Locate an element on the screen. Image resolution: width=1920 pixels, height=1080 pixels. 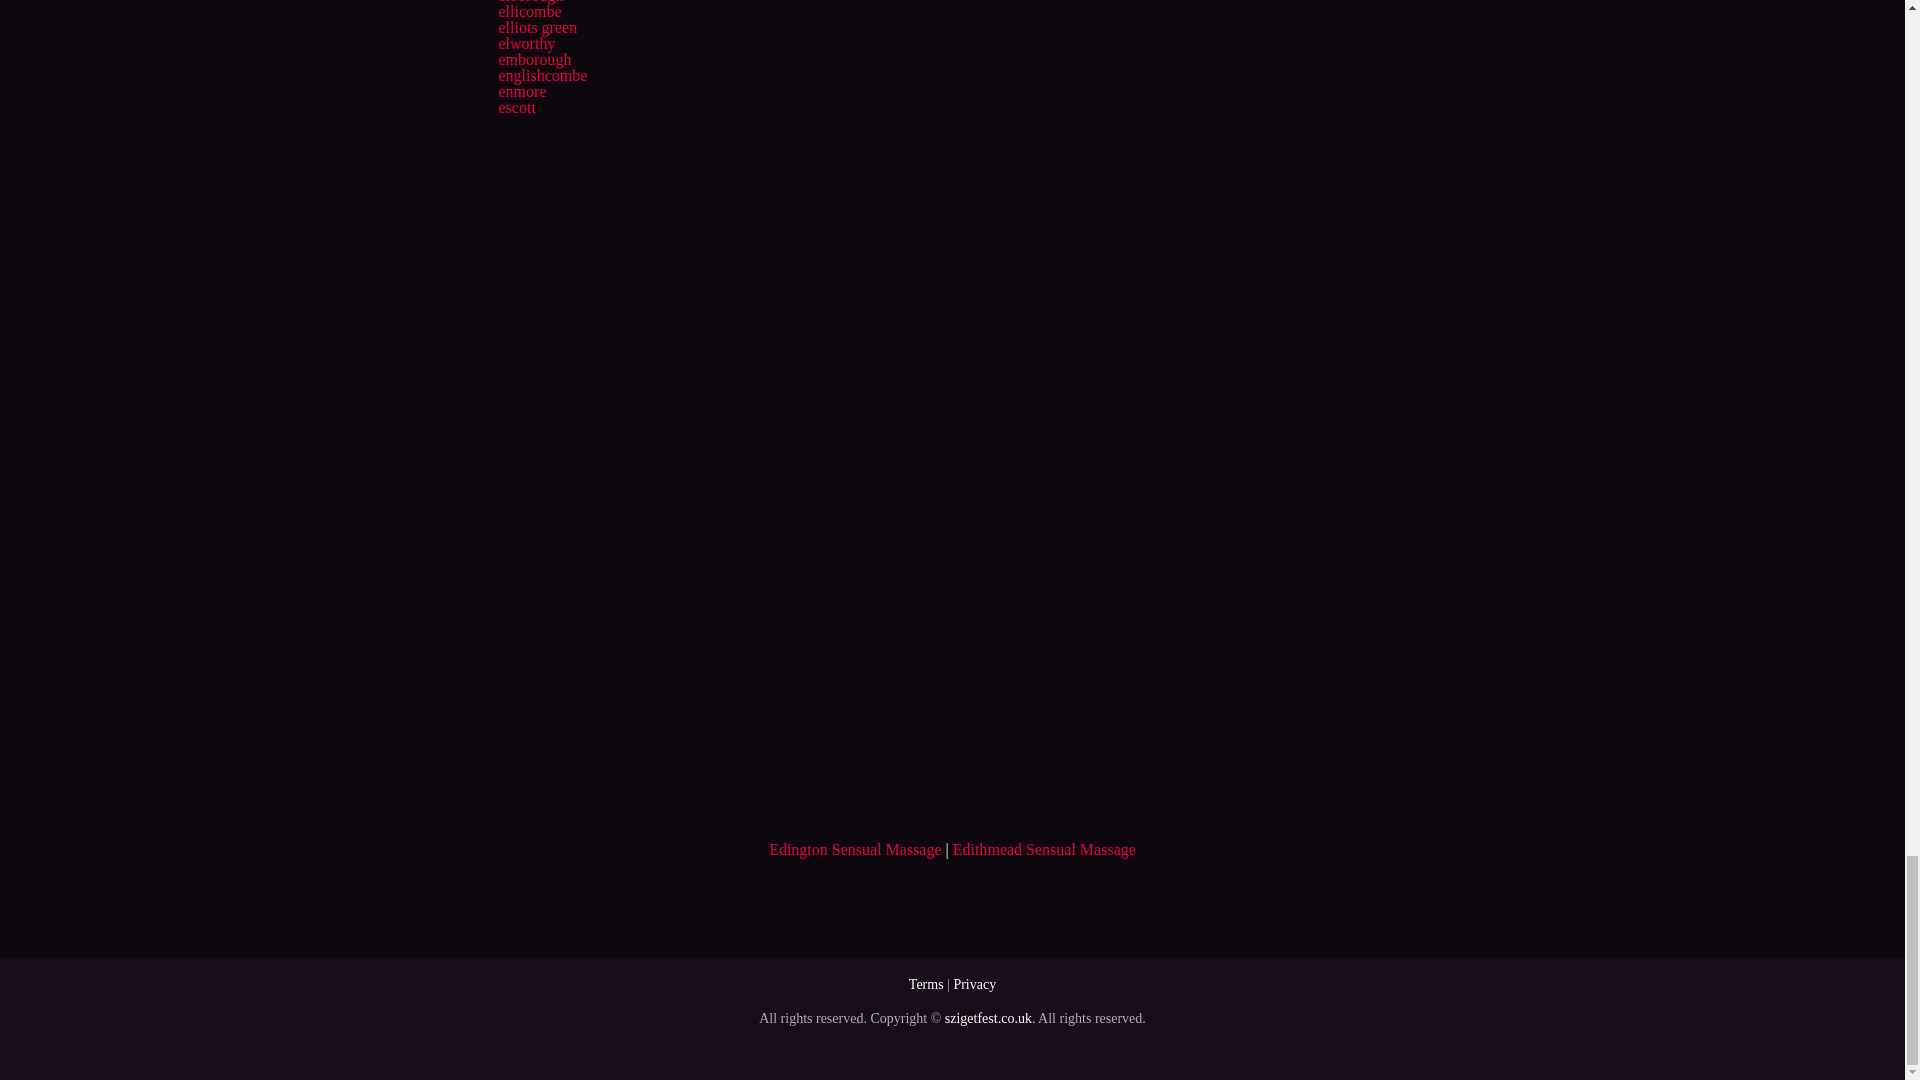
Privacy is located at coordinates (974, 984).